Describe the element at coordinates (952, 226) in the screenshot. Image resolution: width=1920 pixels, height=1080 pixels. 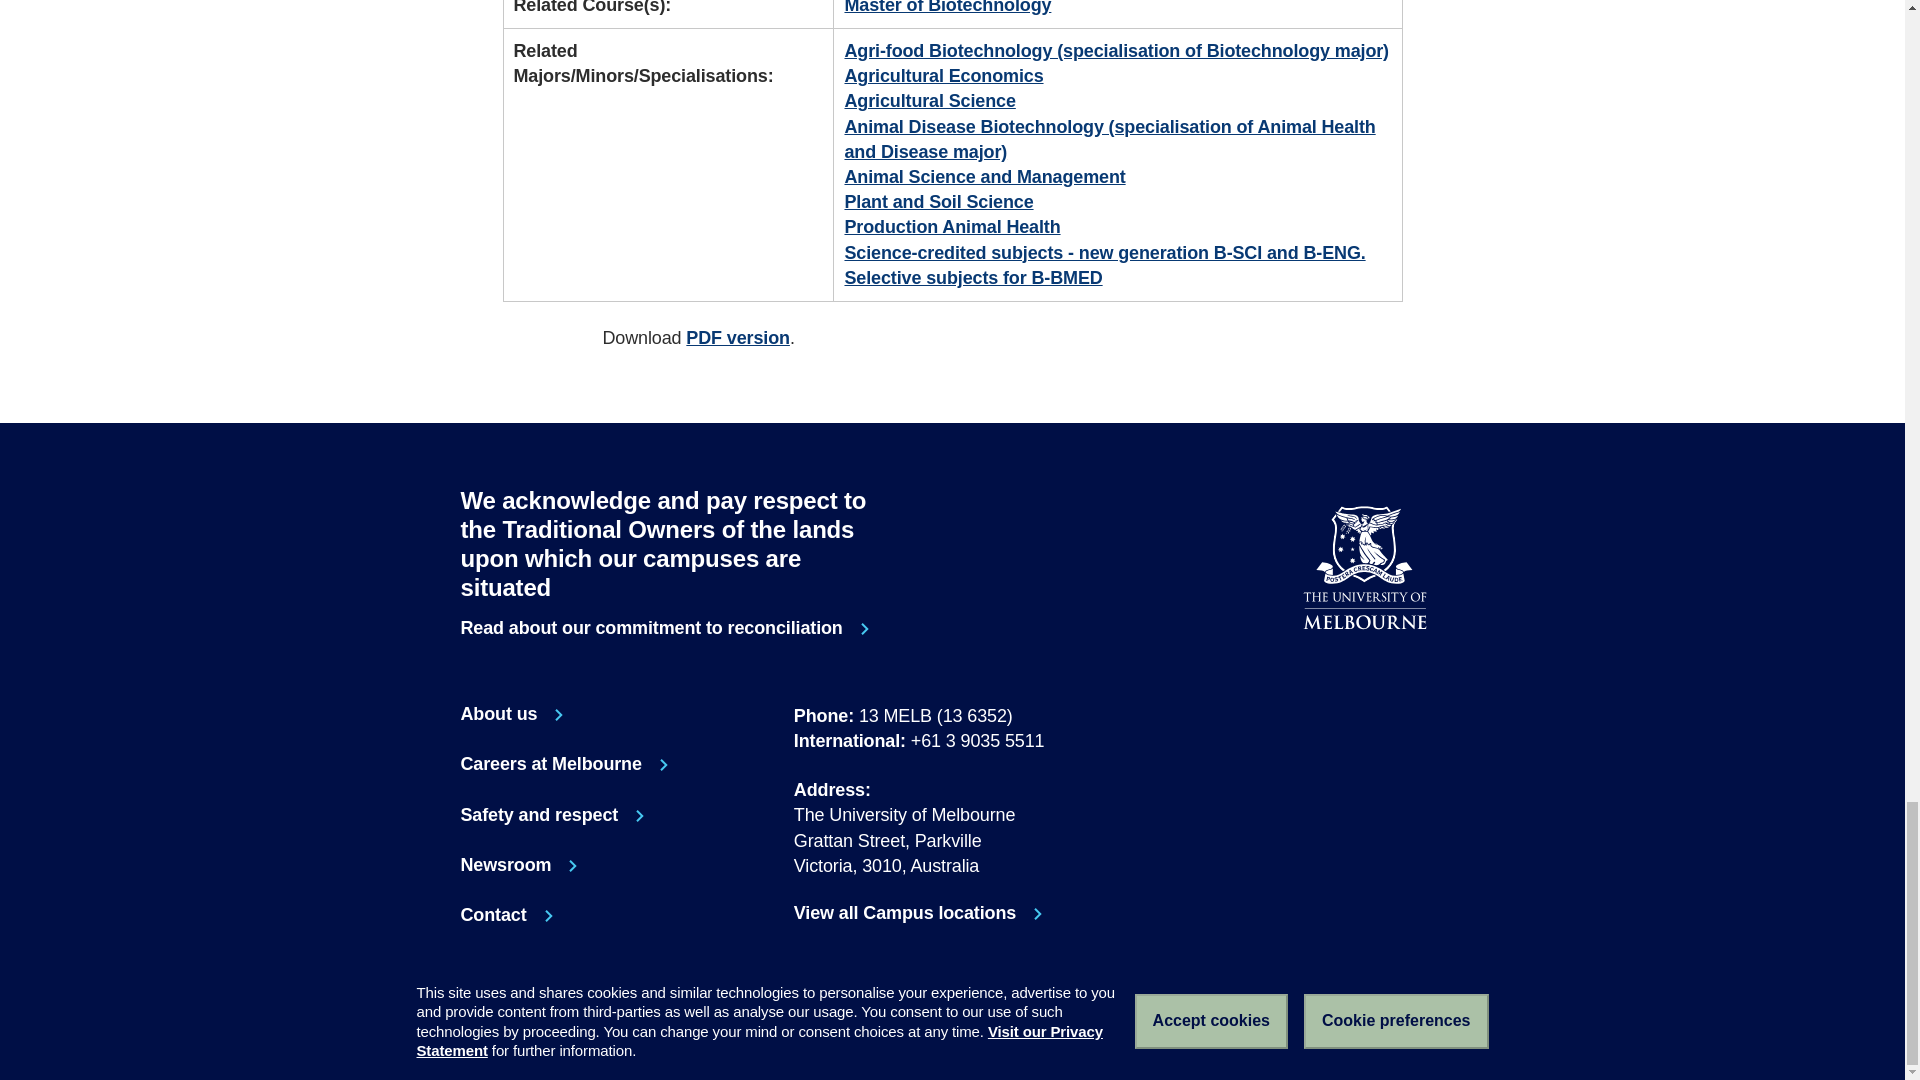
I see `Agricultural Economics` at that location.